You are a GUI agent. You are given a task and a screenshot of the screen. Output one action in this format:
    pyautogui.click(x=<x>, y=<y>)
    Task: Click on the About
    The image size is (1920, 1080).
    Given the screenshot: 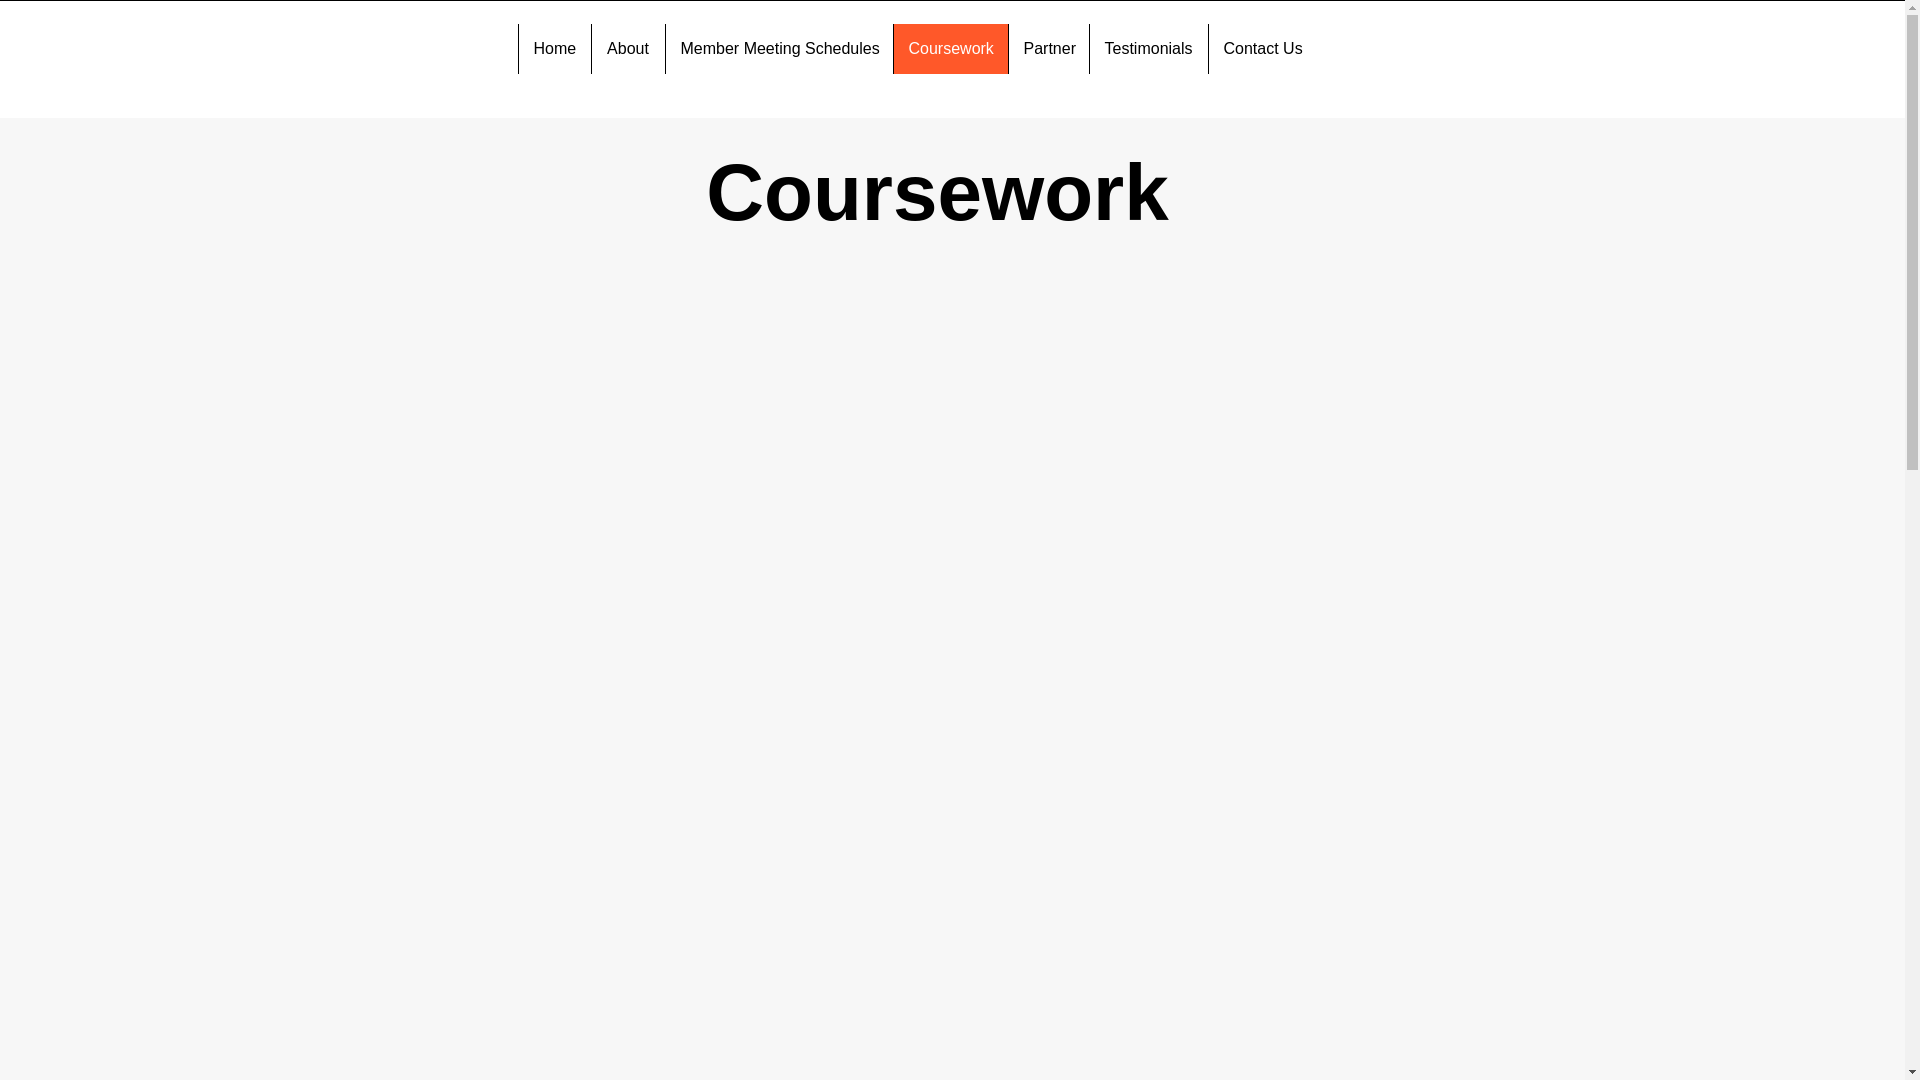 What is the action you would take?
    pyautogui.click(x=626, y=48)
    